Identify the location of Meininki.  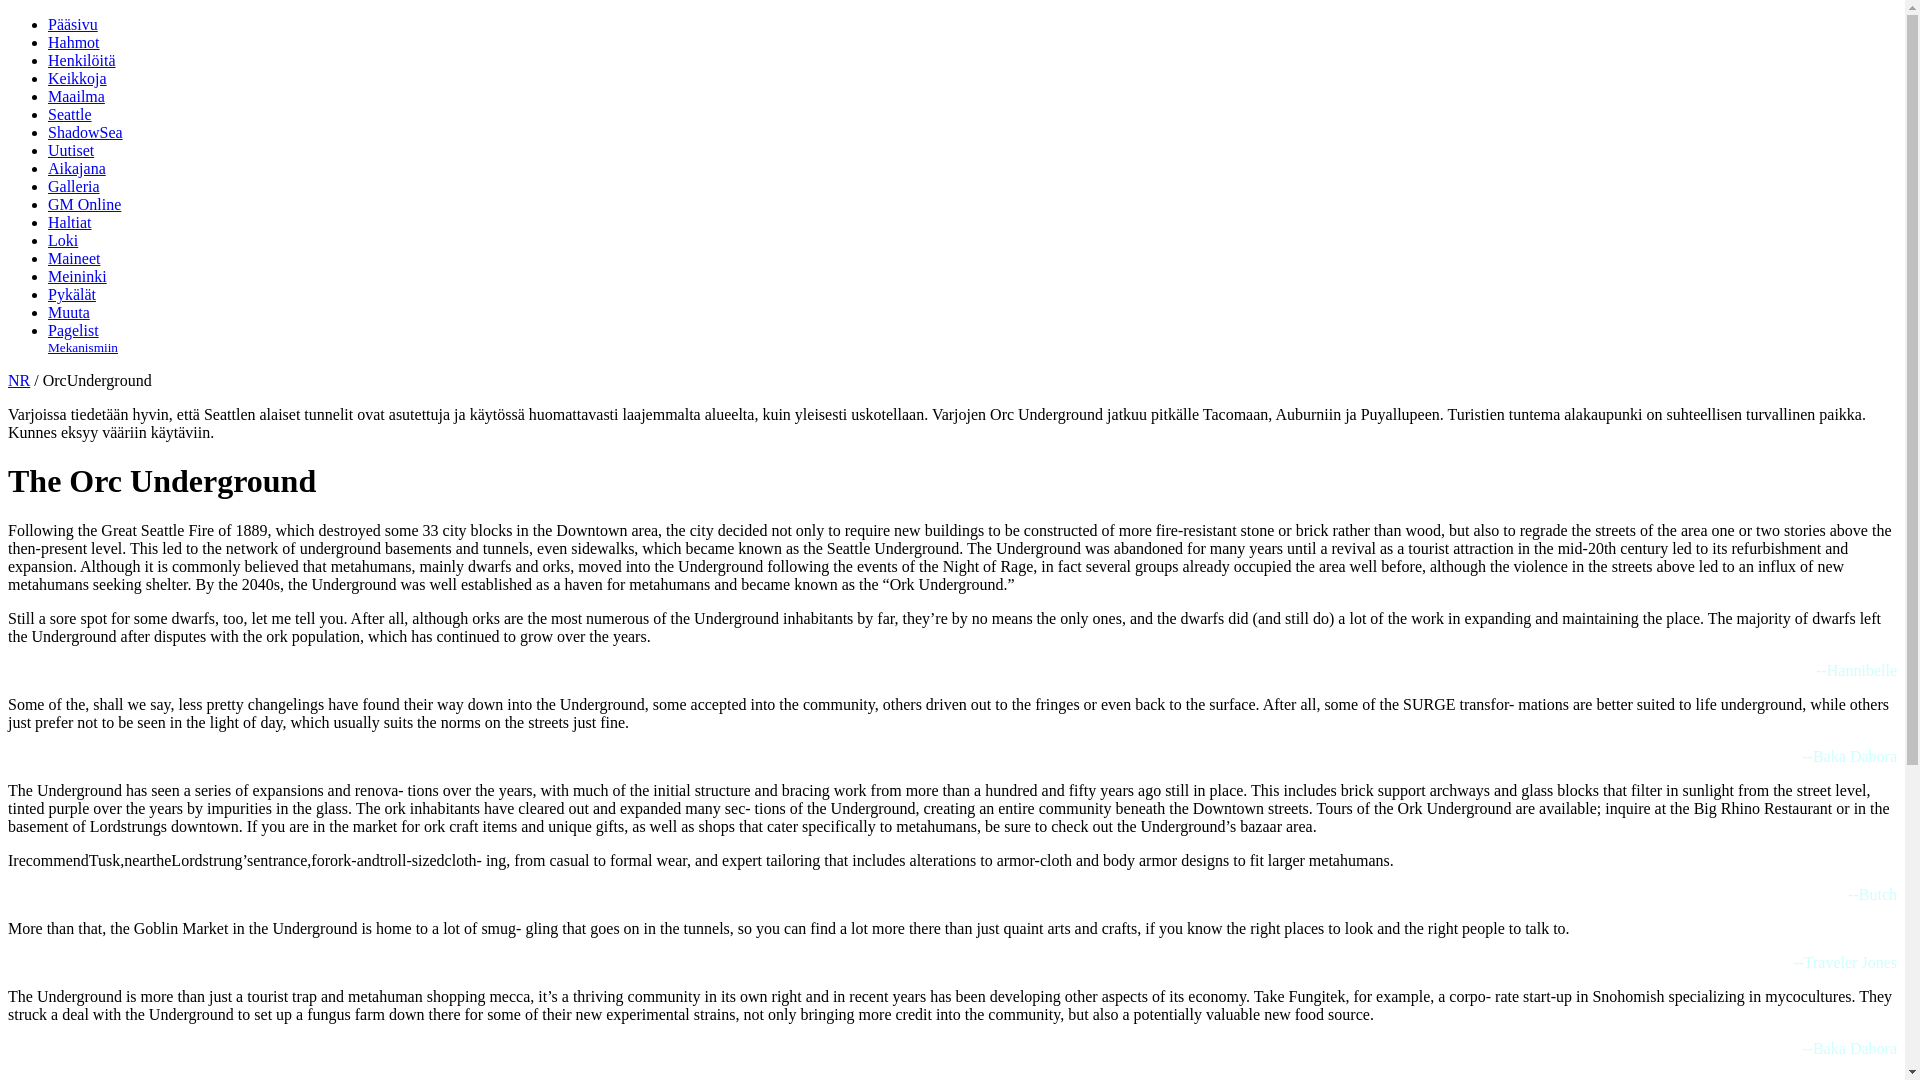
(78, 276).